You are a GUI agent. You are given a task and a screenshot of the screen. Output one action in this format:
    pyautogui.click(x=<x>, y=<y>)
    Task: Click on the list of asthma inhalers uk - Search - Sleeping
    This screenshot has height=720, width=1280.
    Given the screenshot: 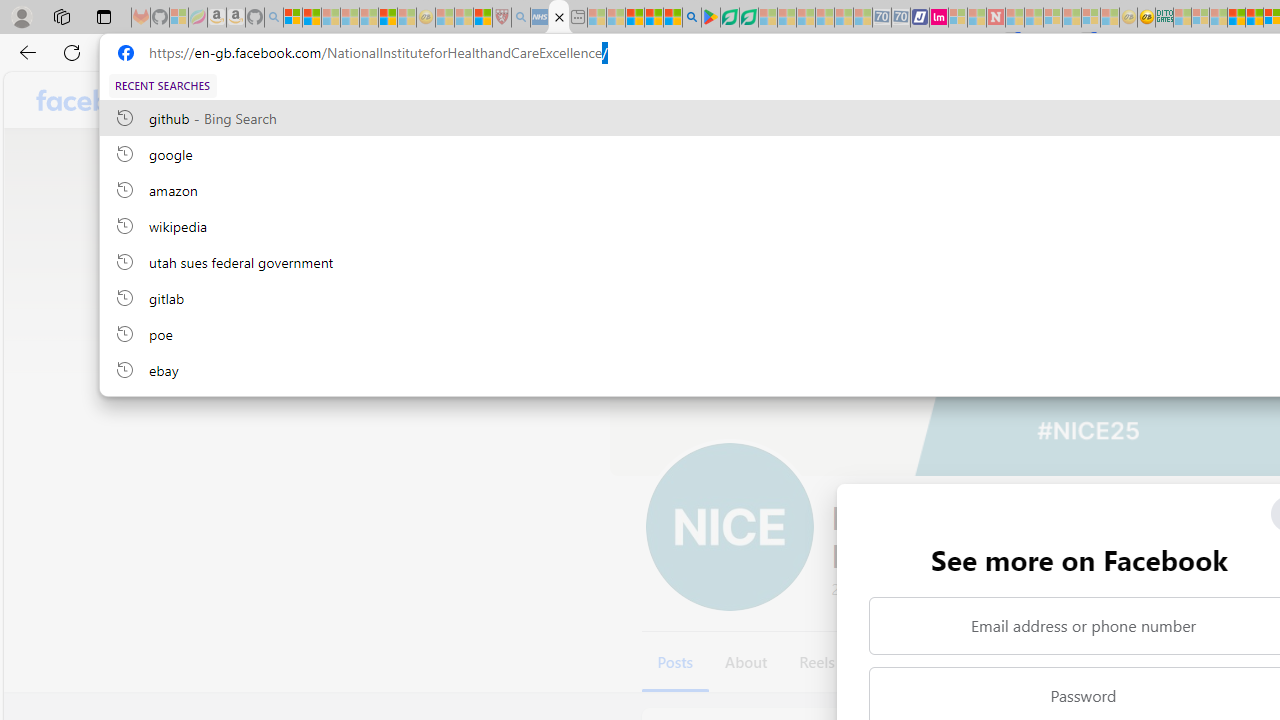 What is the action you would take?
    pyautogui.click(x=520, y=18)
    